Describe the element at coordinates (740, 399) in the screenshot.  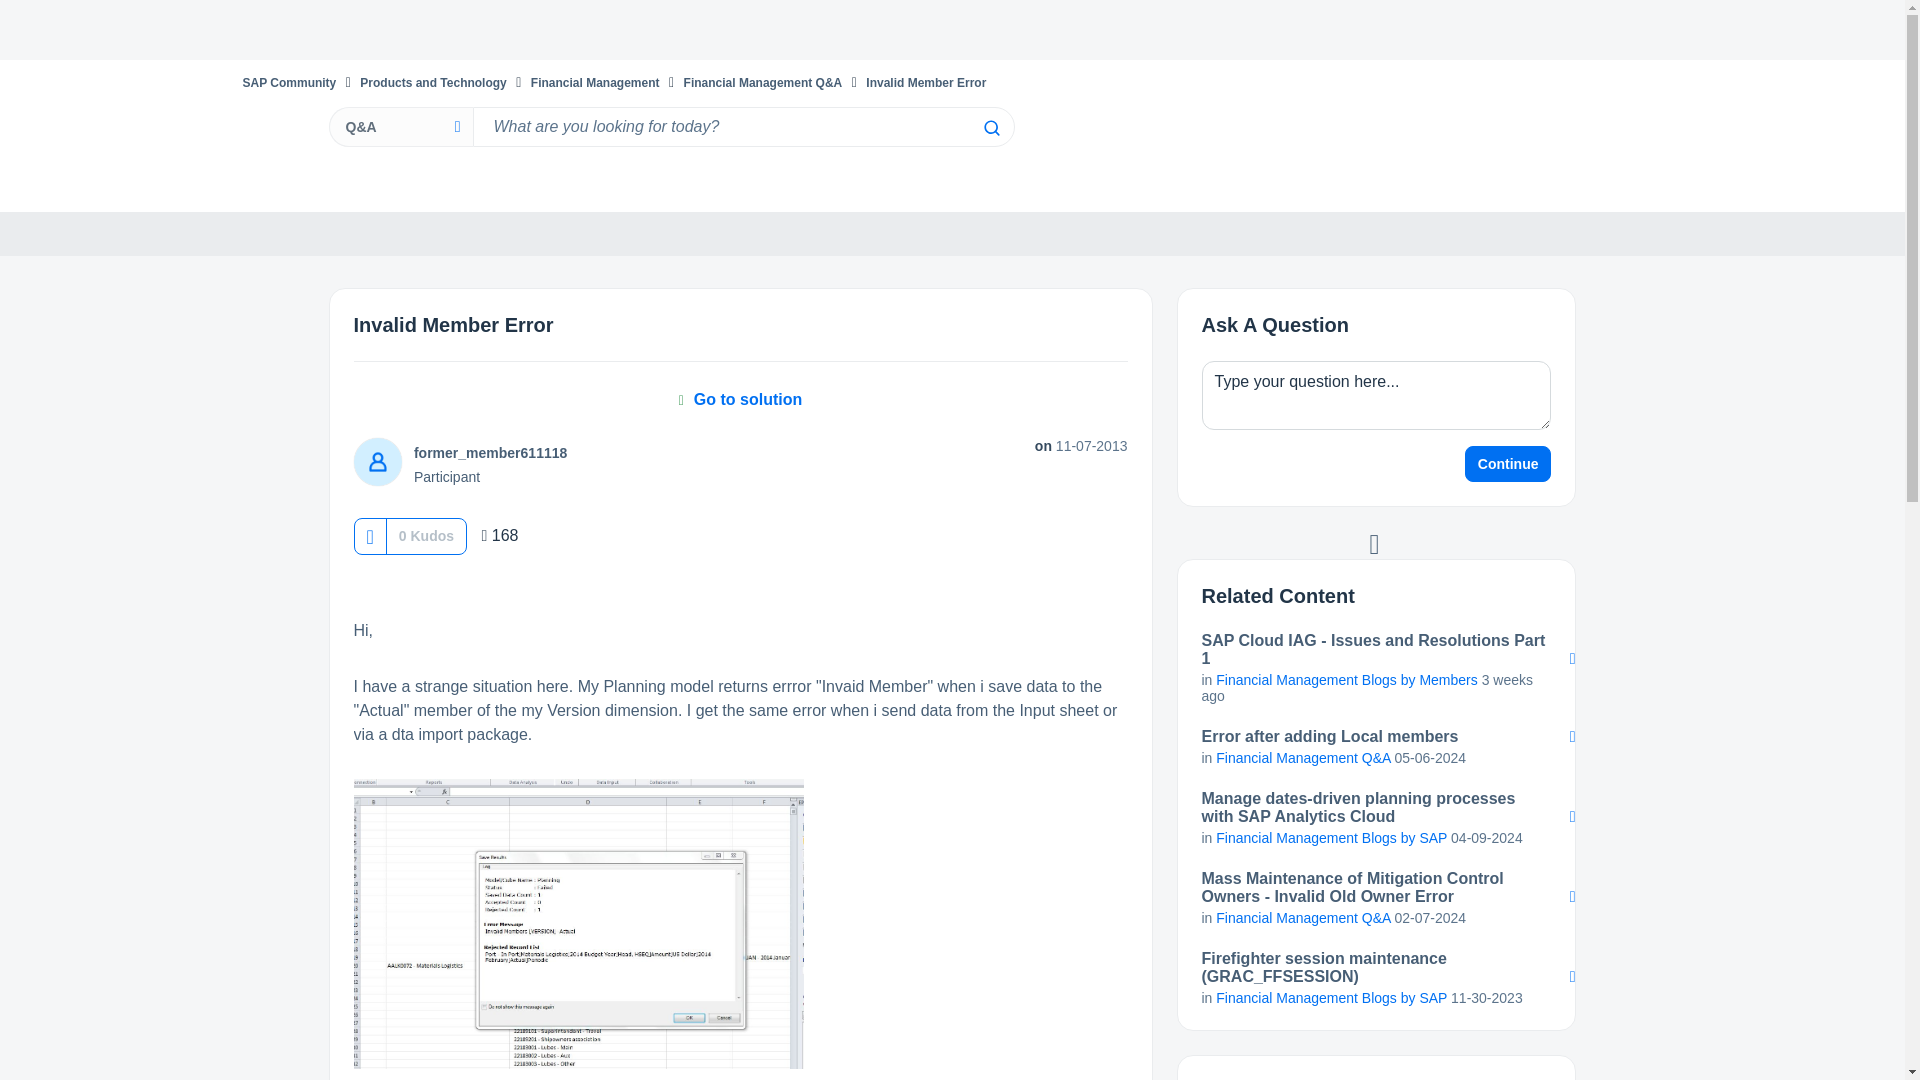
I see `Go to solution` at that location.